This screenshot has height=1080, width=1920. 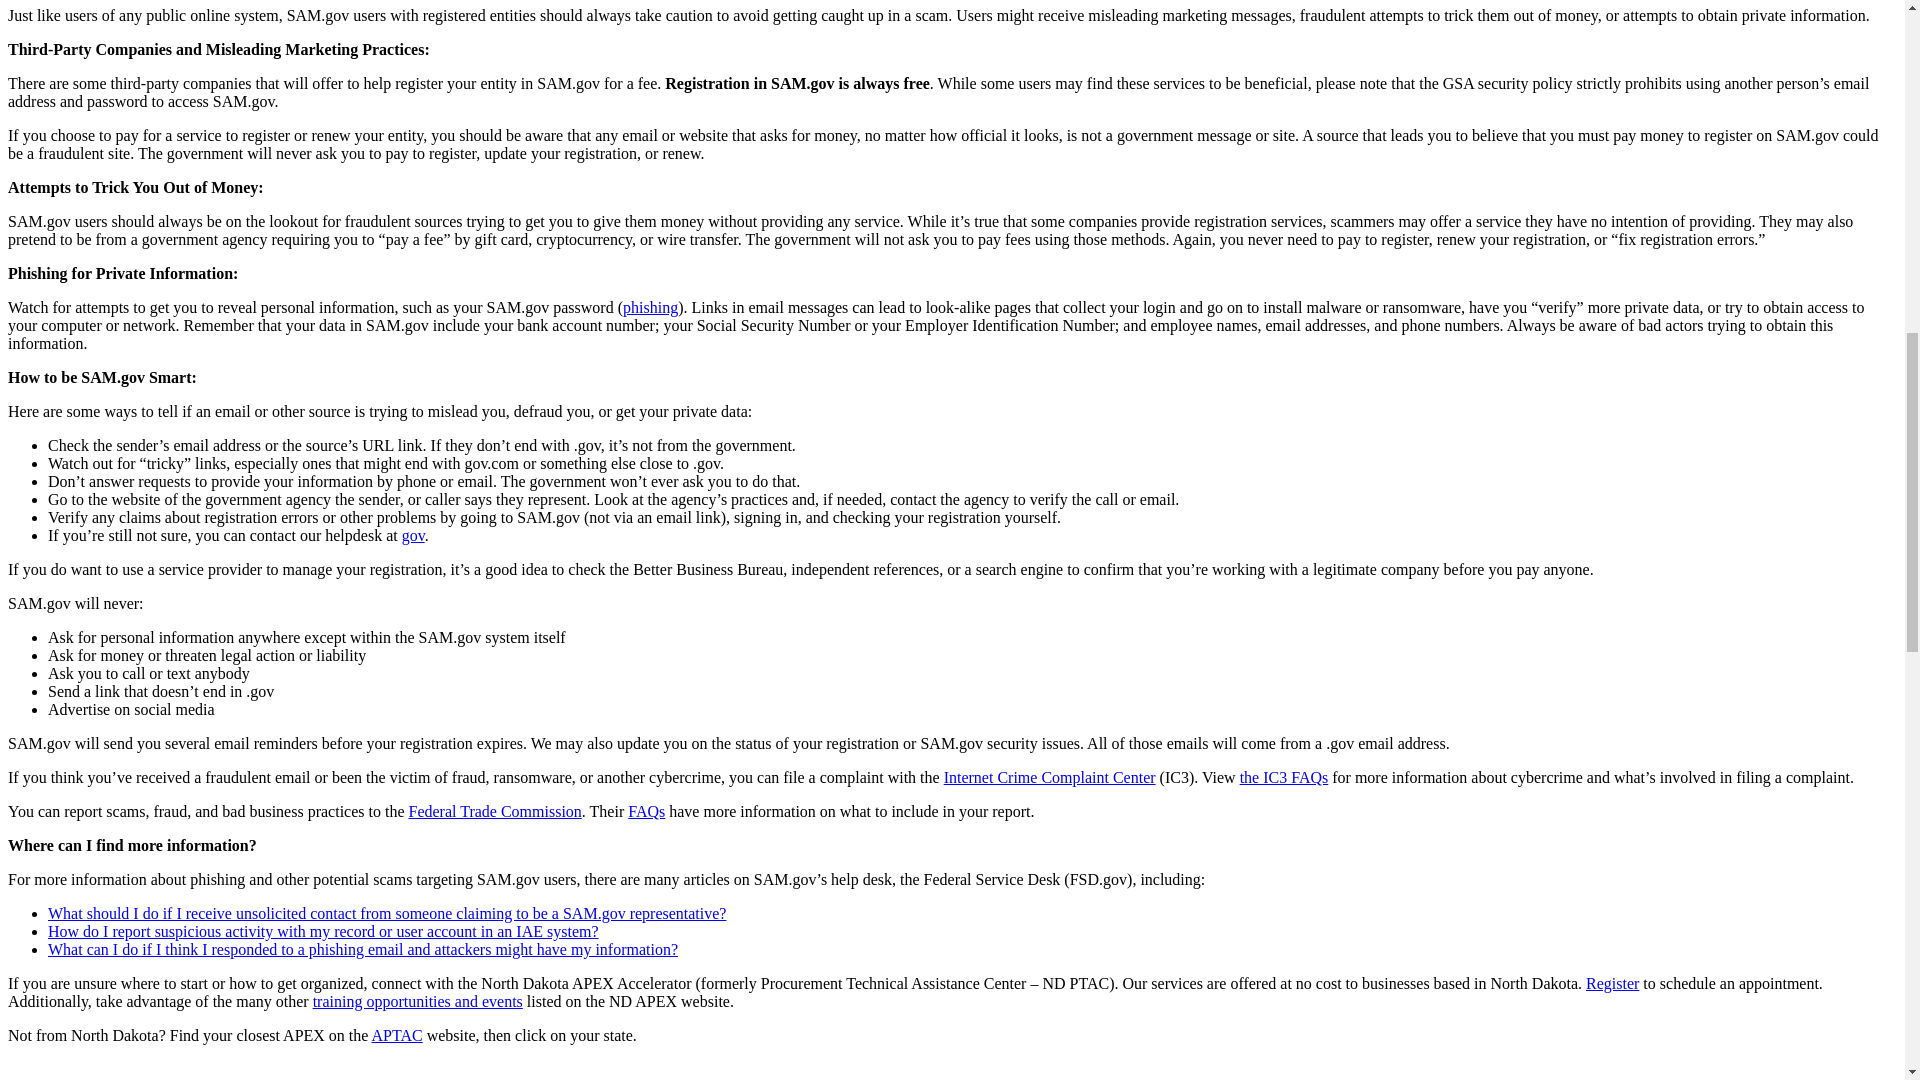 What do you see at coordinates (650, 308) in the screenshot?
I see `phishing` at bounding box center [650, 308].